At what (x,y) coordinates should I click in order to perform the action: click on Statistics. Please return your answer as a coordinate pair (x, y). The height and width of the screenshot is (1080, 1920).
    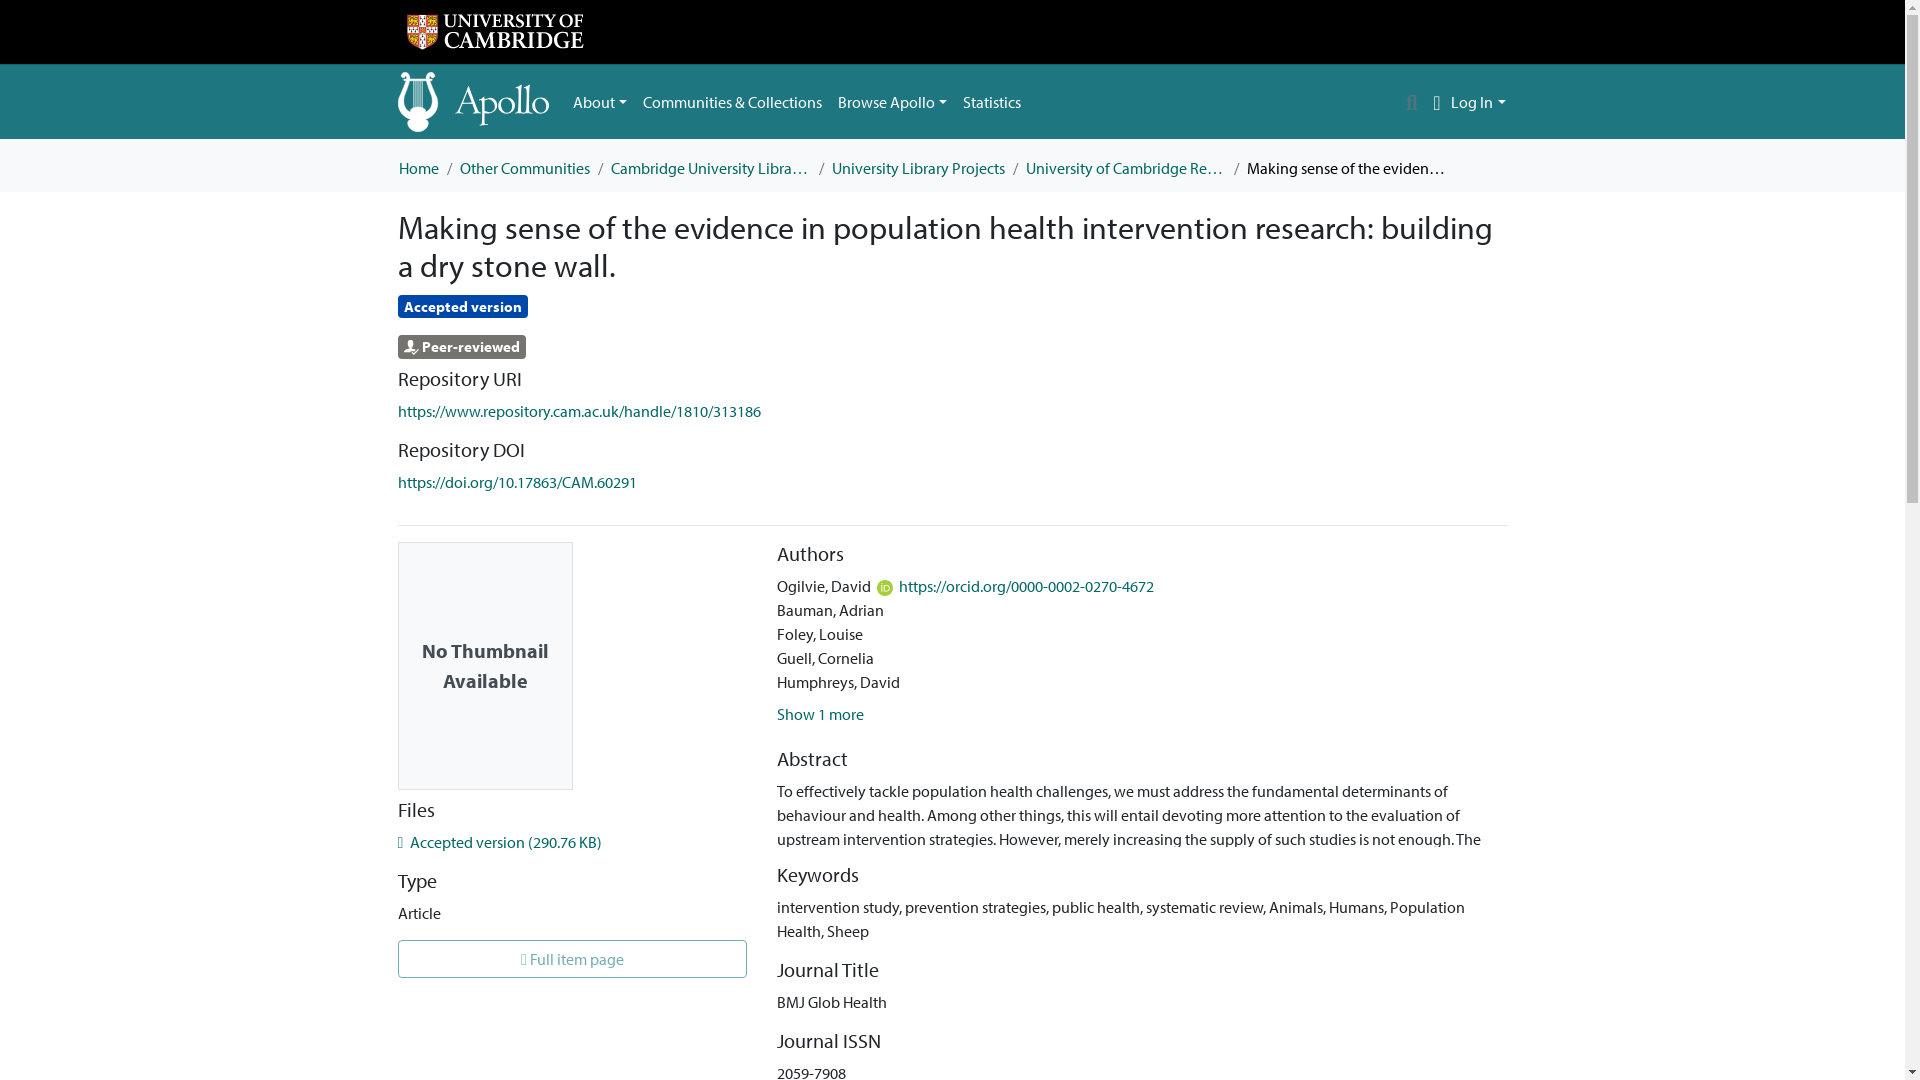
    Looking at the image, I should click on (992, 102).